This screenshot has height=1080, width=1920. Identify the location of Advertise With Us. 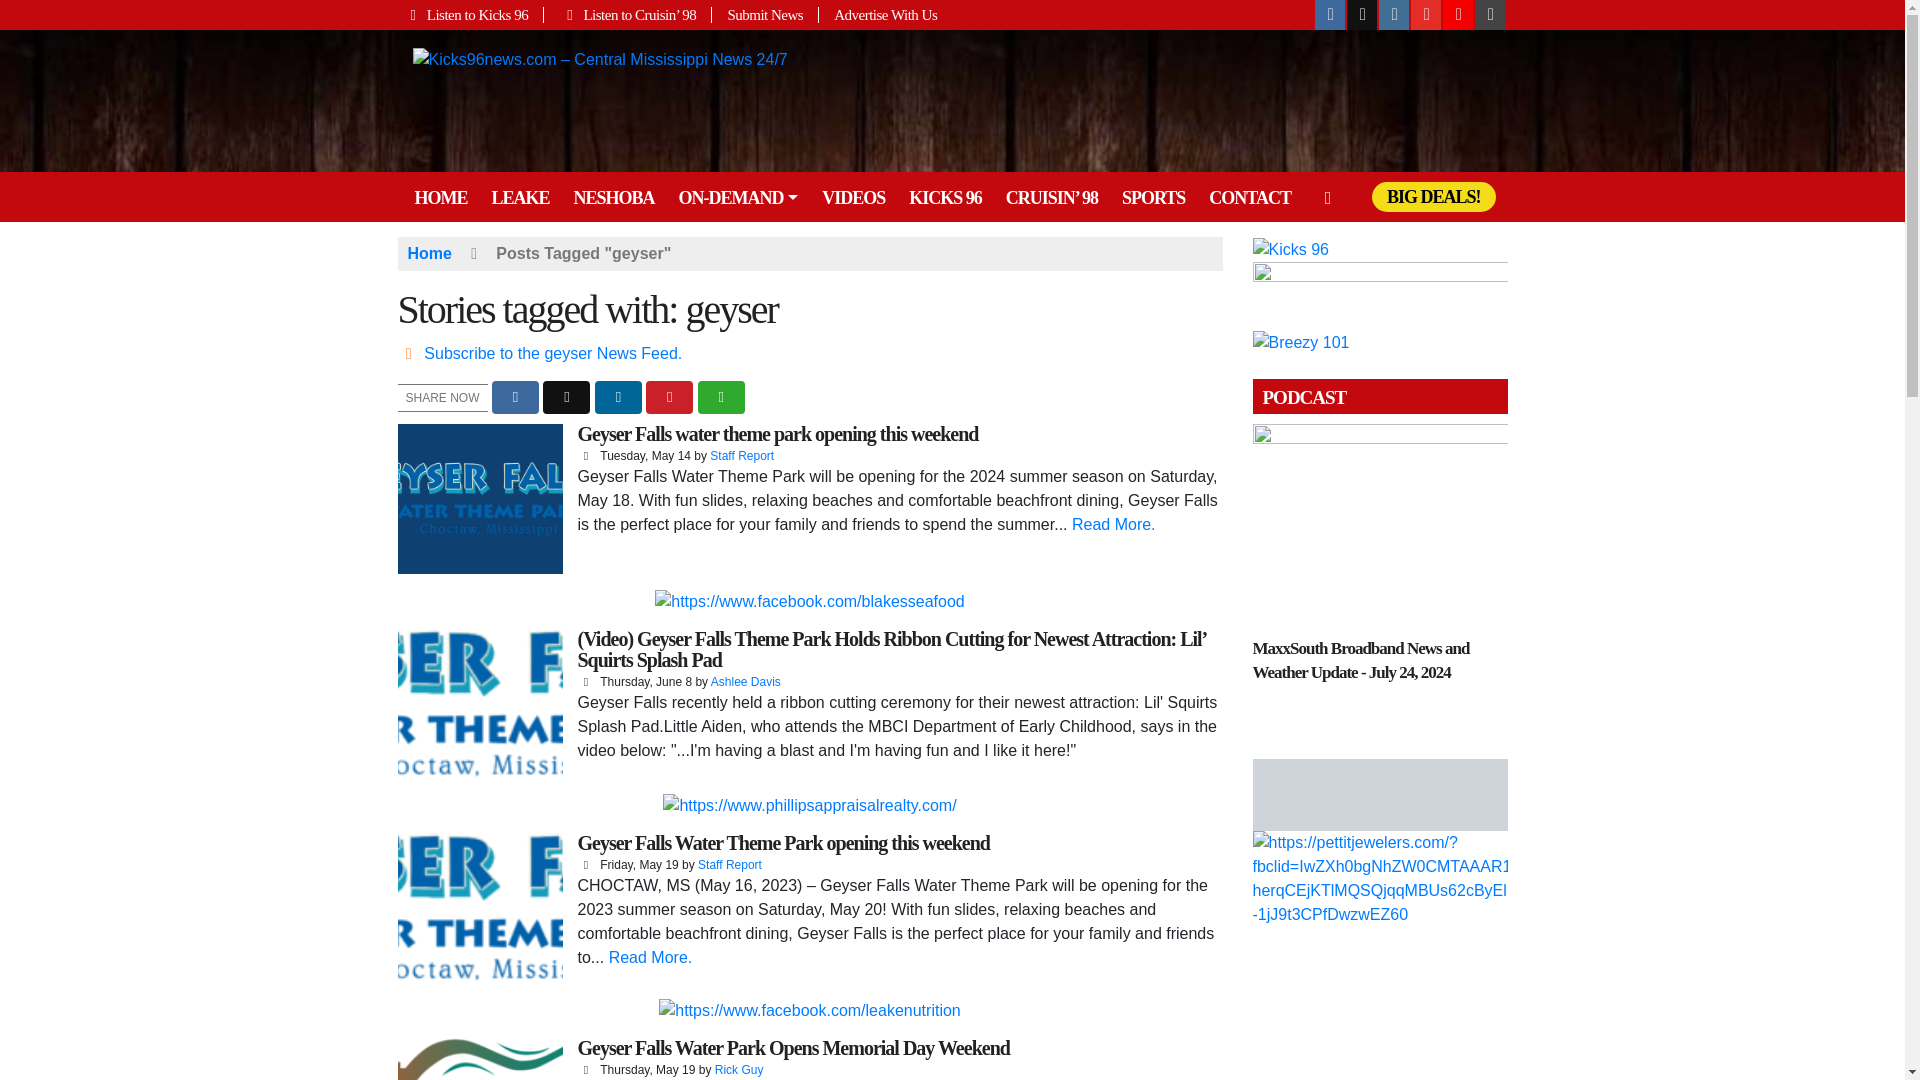
(878, 14).